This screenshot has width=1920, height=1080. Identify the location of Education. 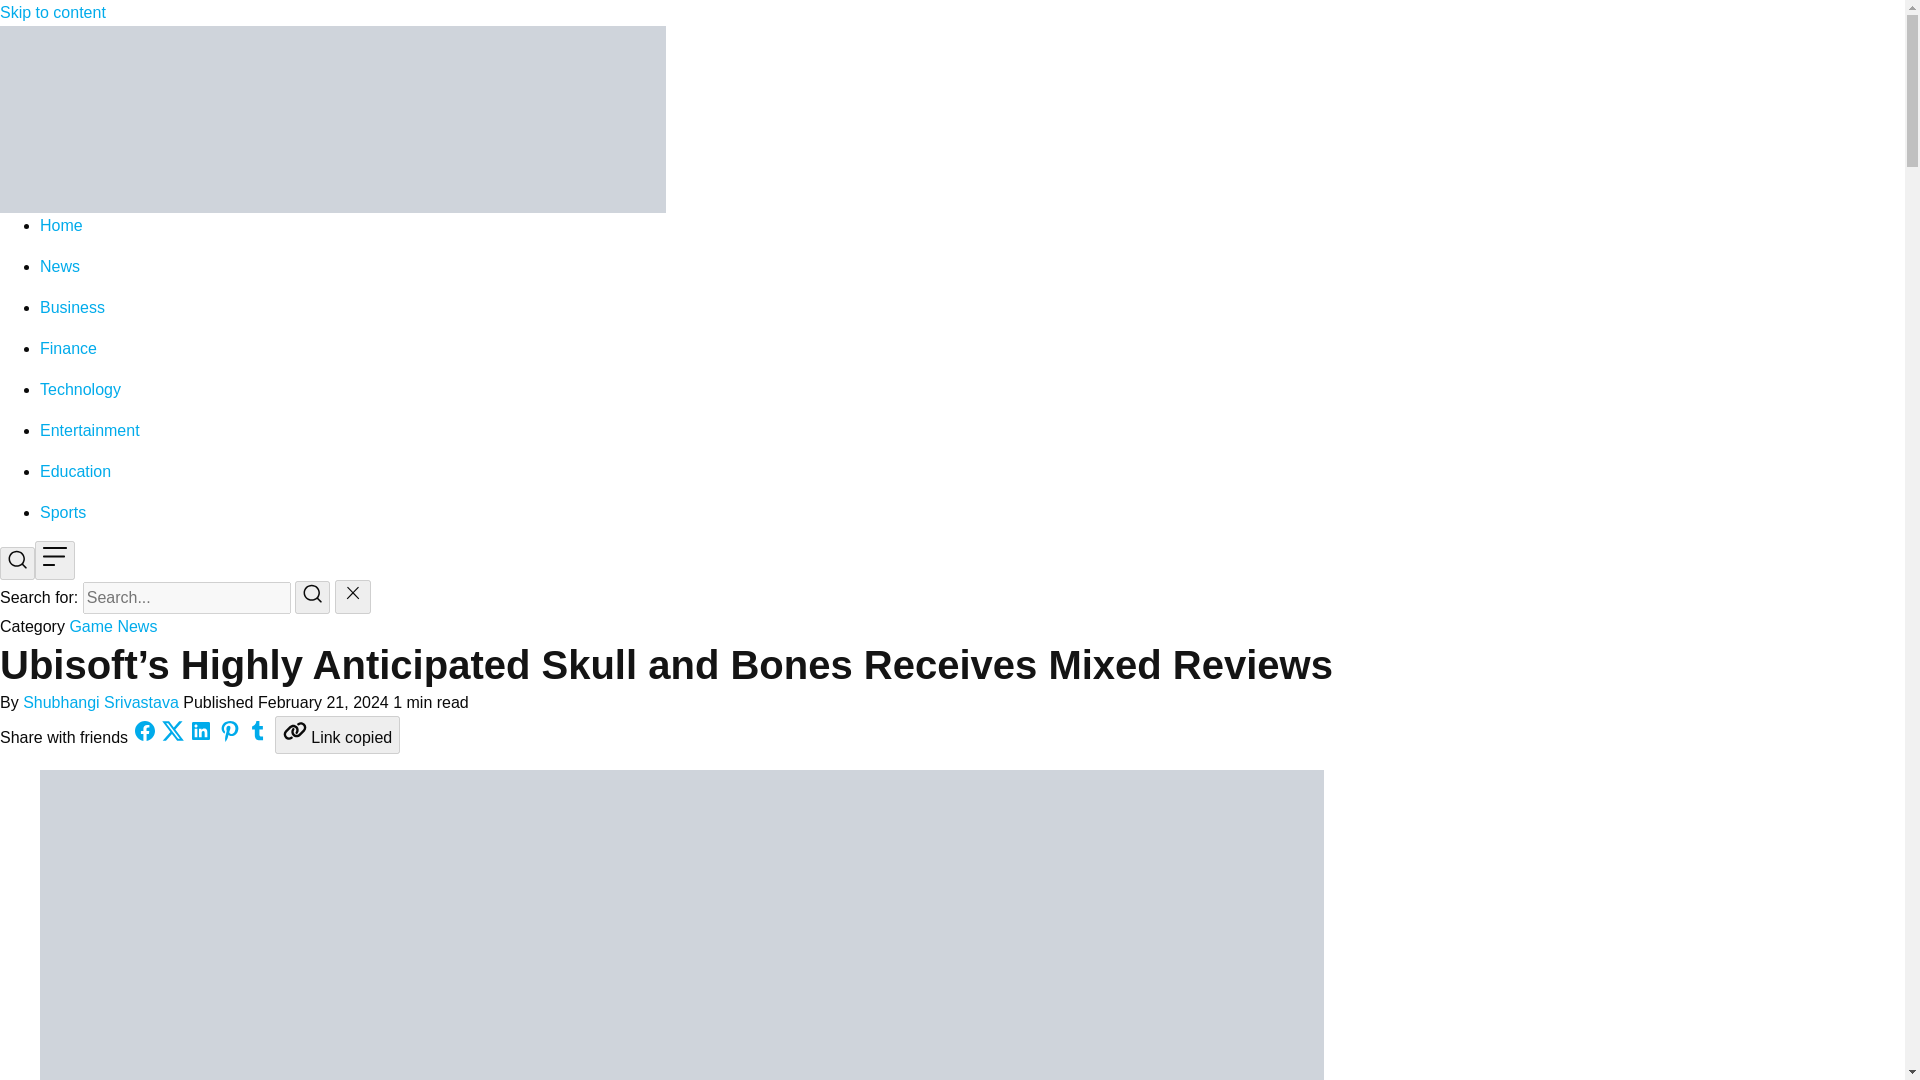
(76, 471).